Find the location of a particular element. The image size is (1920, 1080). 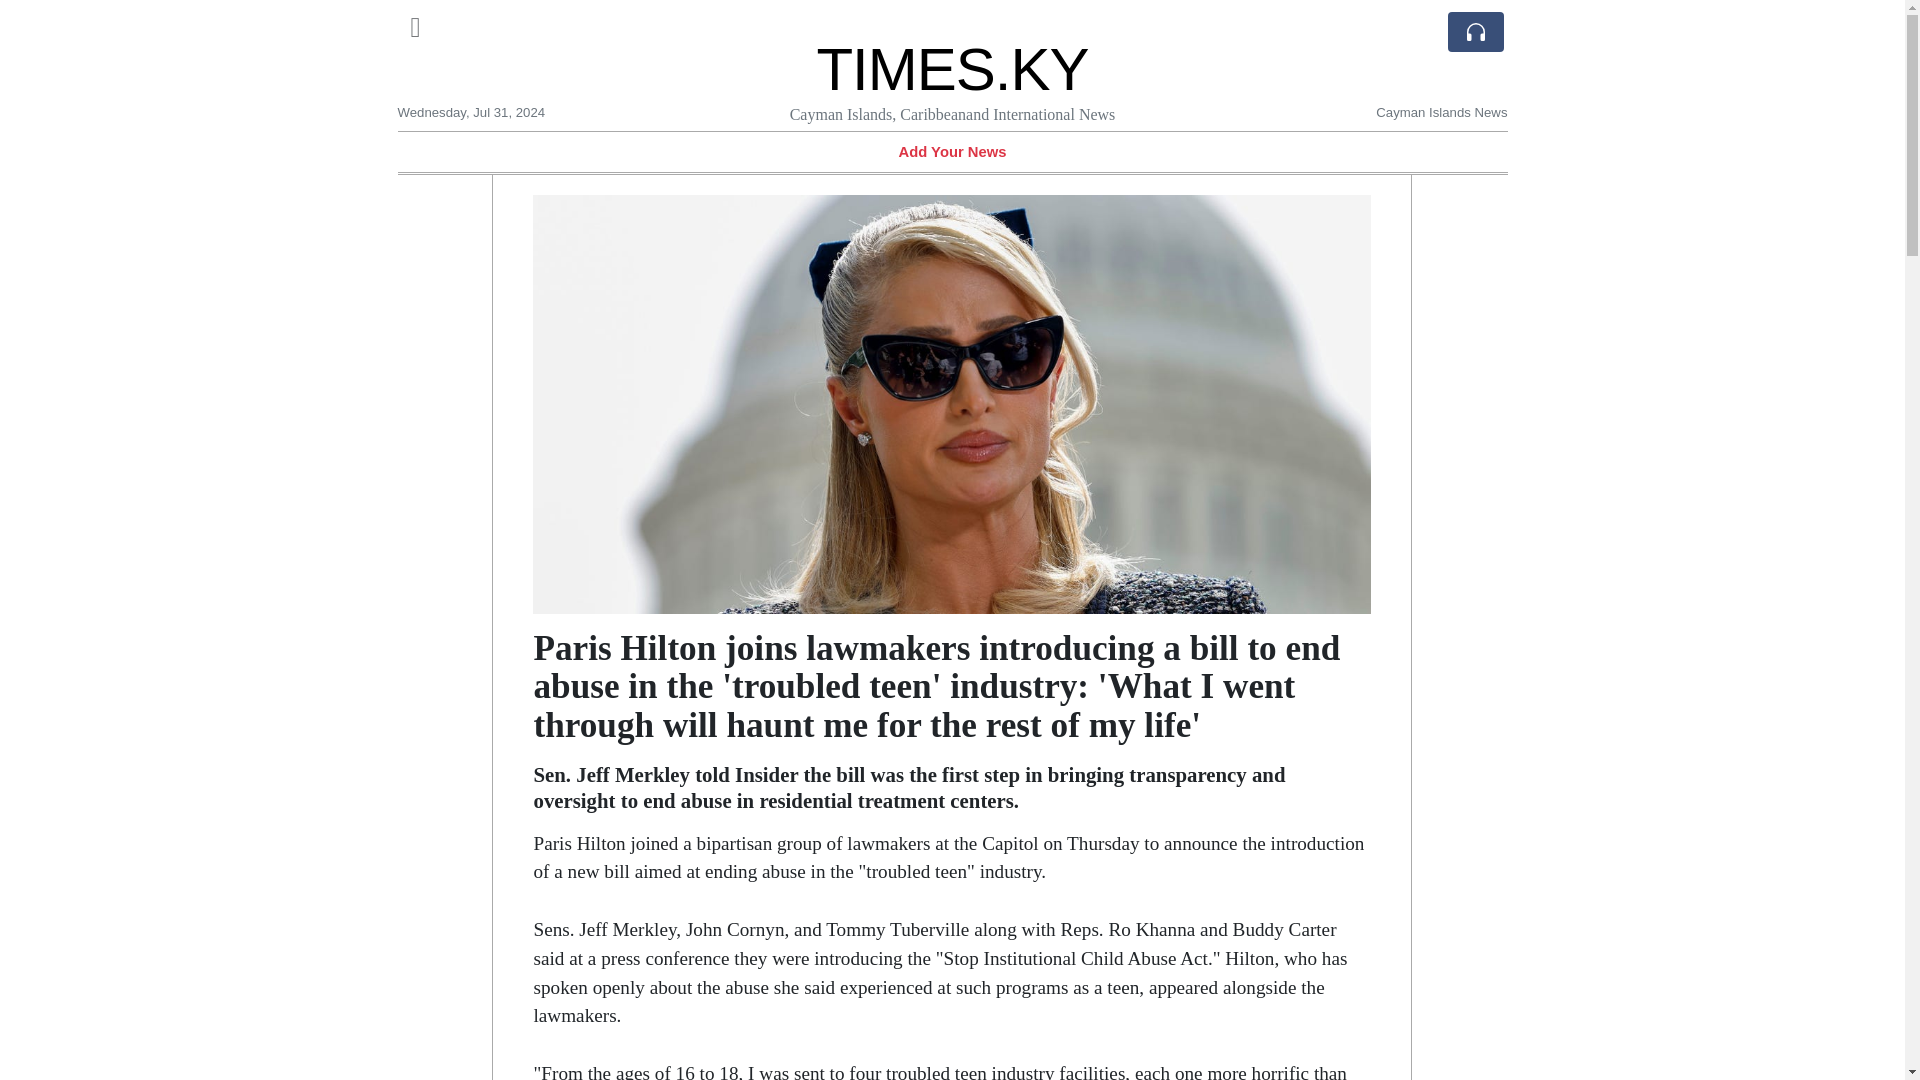

TIMES.KY is located at coordinates (952, 68).